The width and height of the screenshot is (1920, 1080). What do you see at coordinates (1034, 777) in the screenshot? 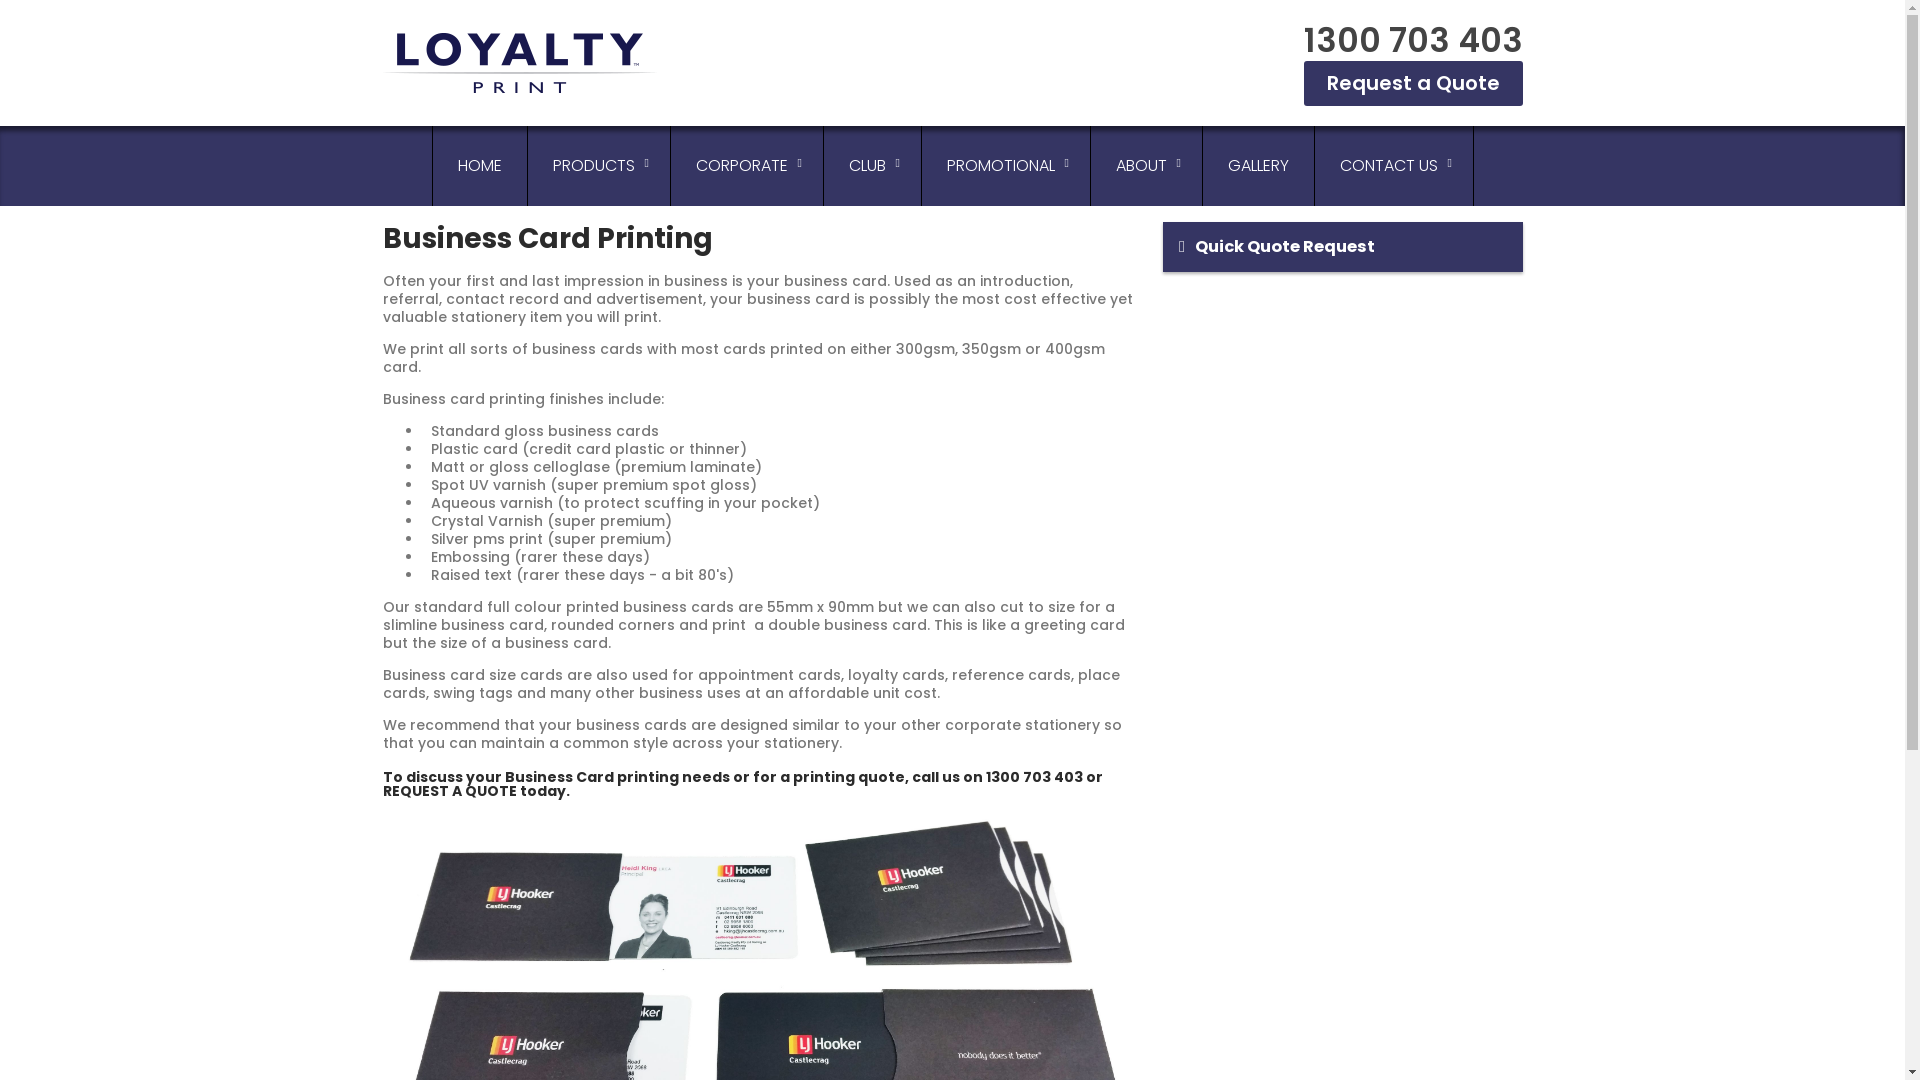
I see `1300 703 403` at bounding box center [1034, 777].